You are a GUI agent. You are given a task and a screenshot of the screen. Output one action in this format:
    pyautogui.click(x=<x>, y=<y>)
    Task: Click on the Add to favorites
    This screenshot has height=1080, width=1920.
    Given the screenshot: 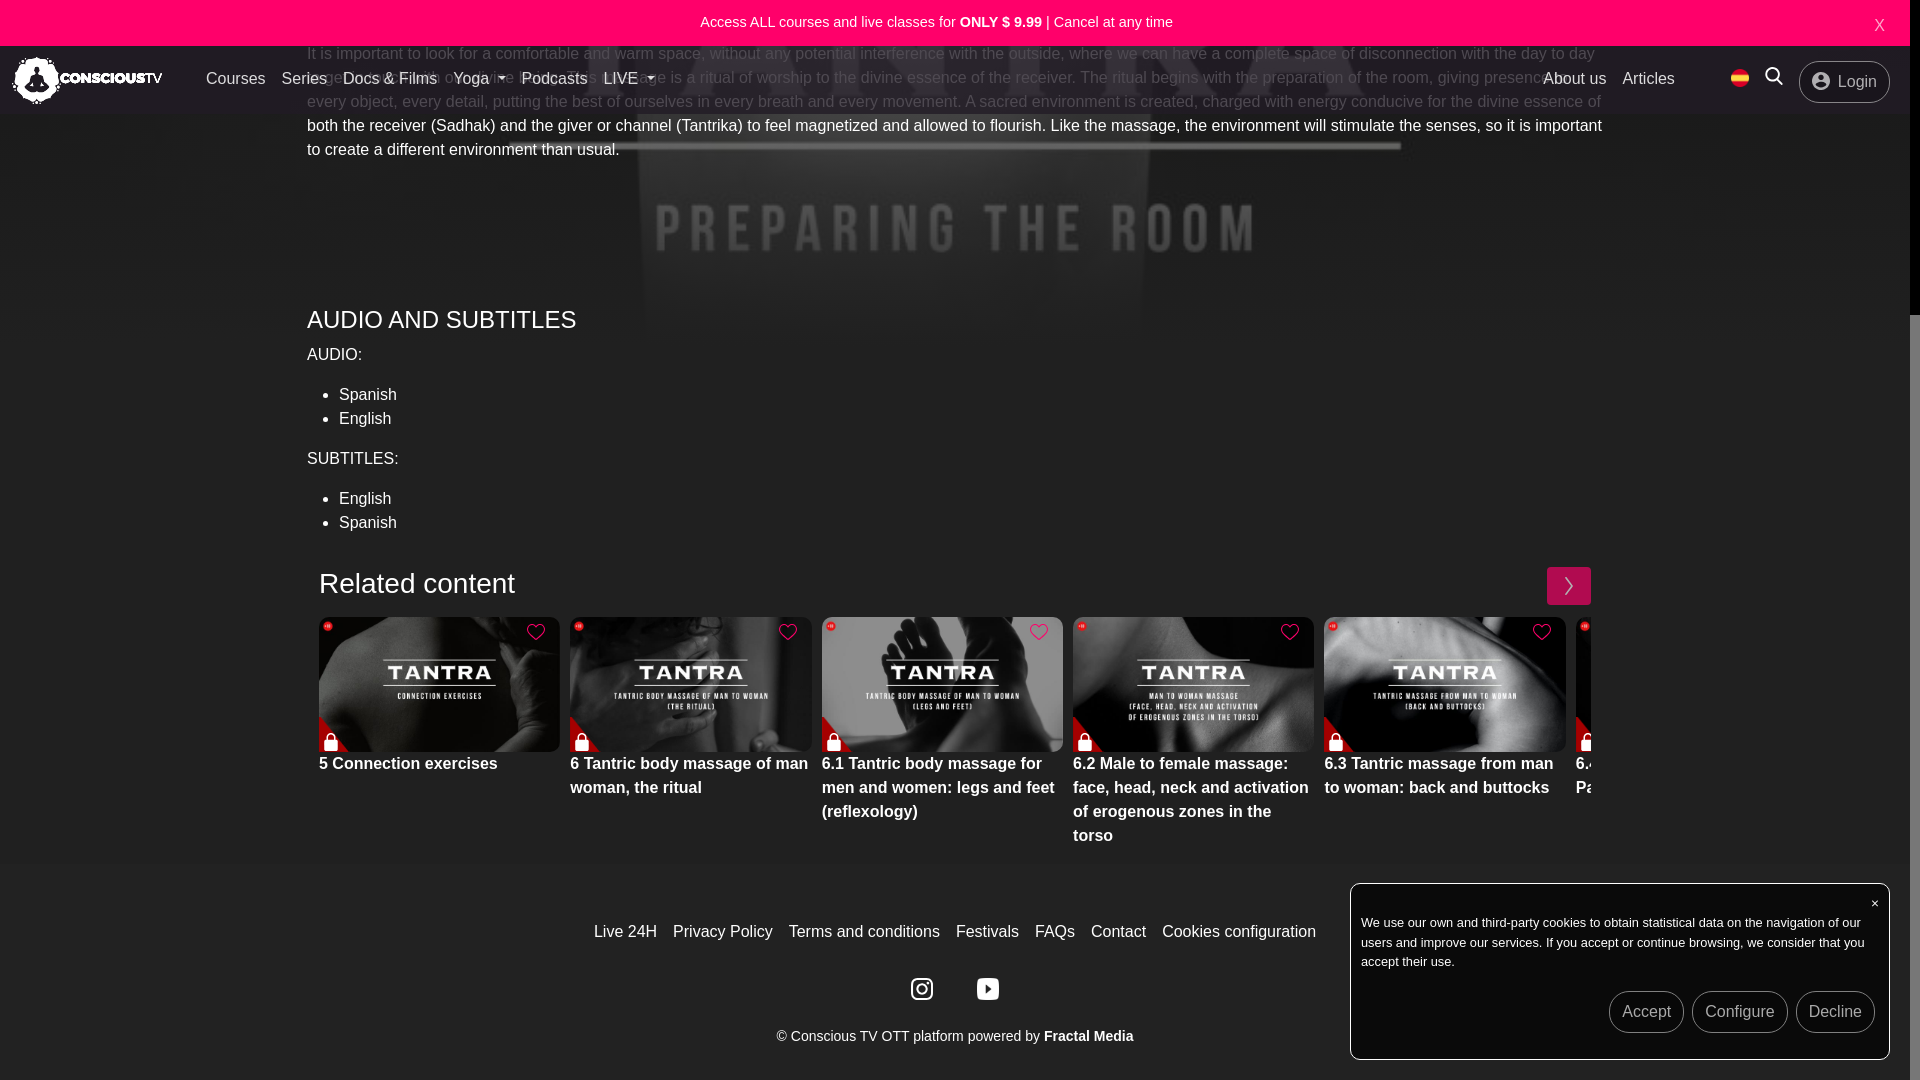 What is the action you would take?
    pyautogui.click(x=1038, y=632)
    